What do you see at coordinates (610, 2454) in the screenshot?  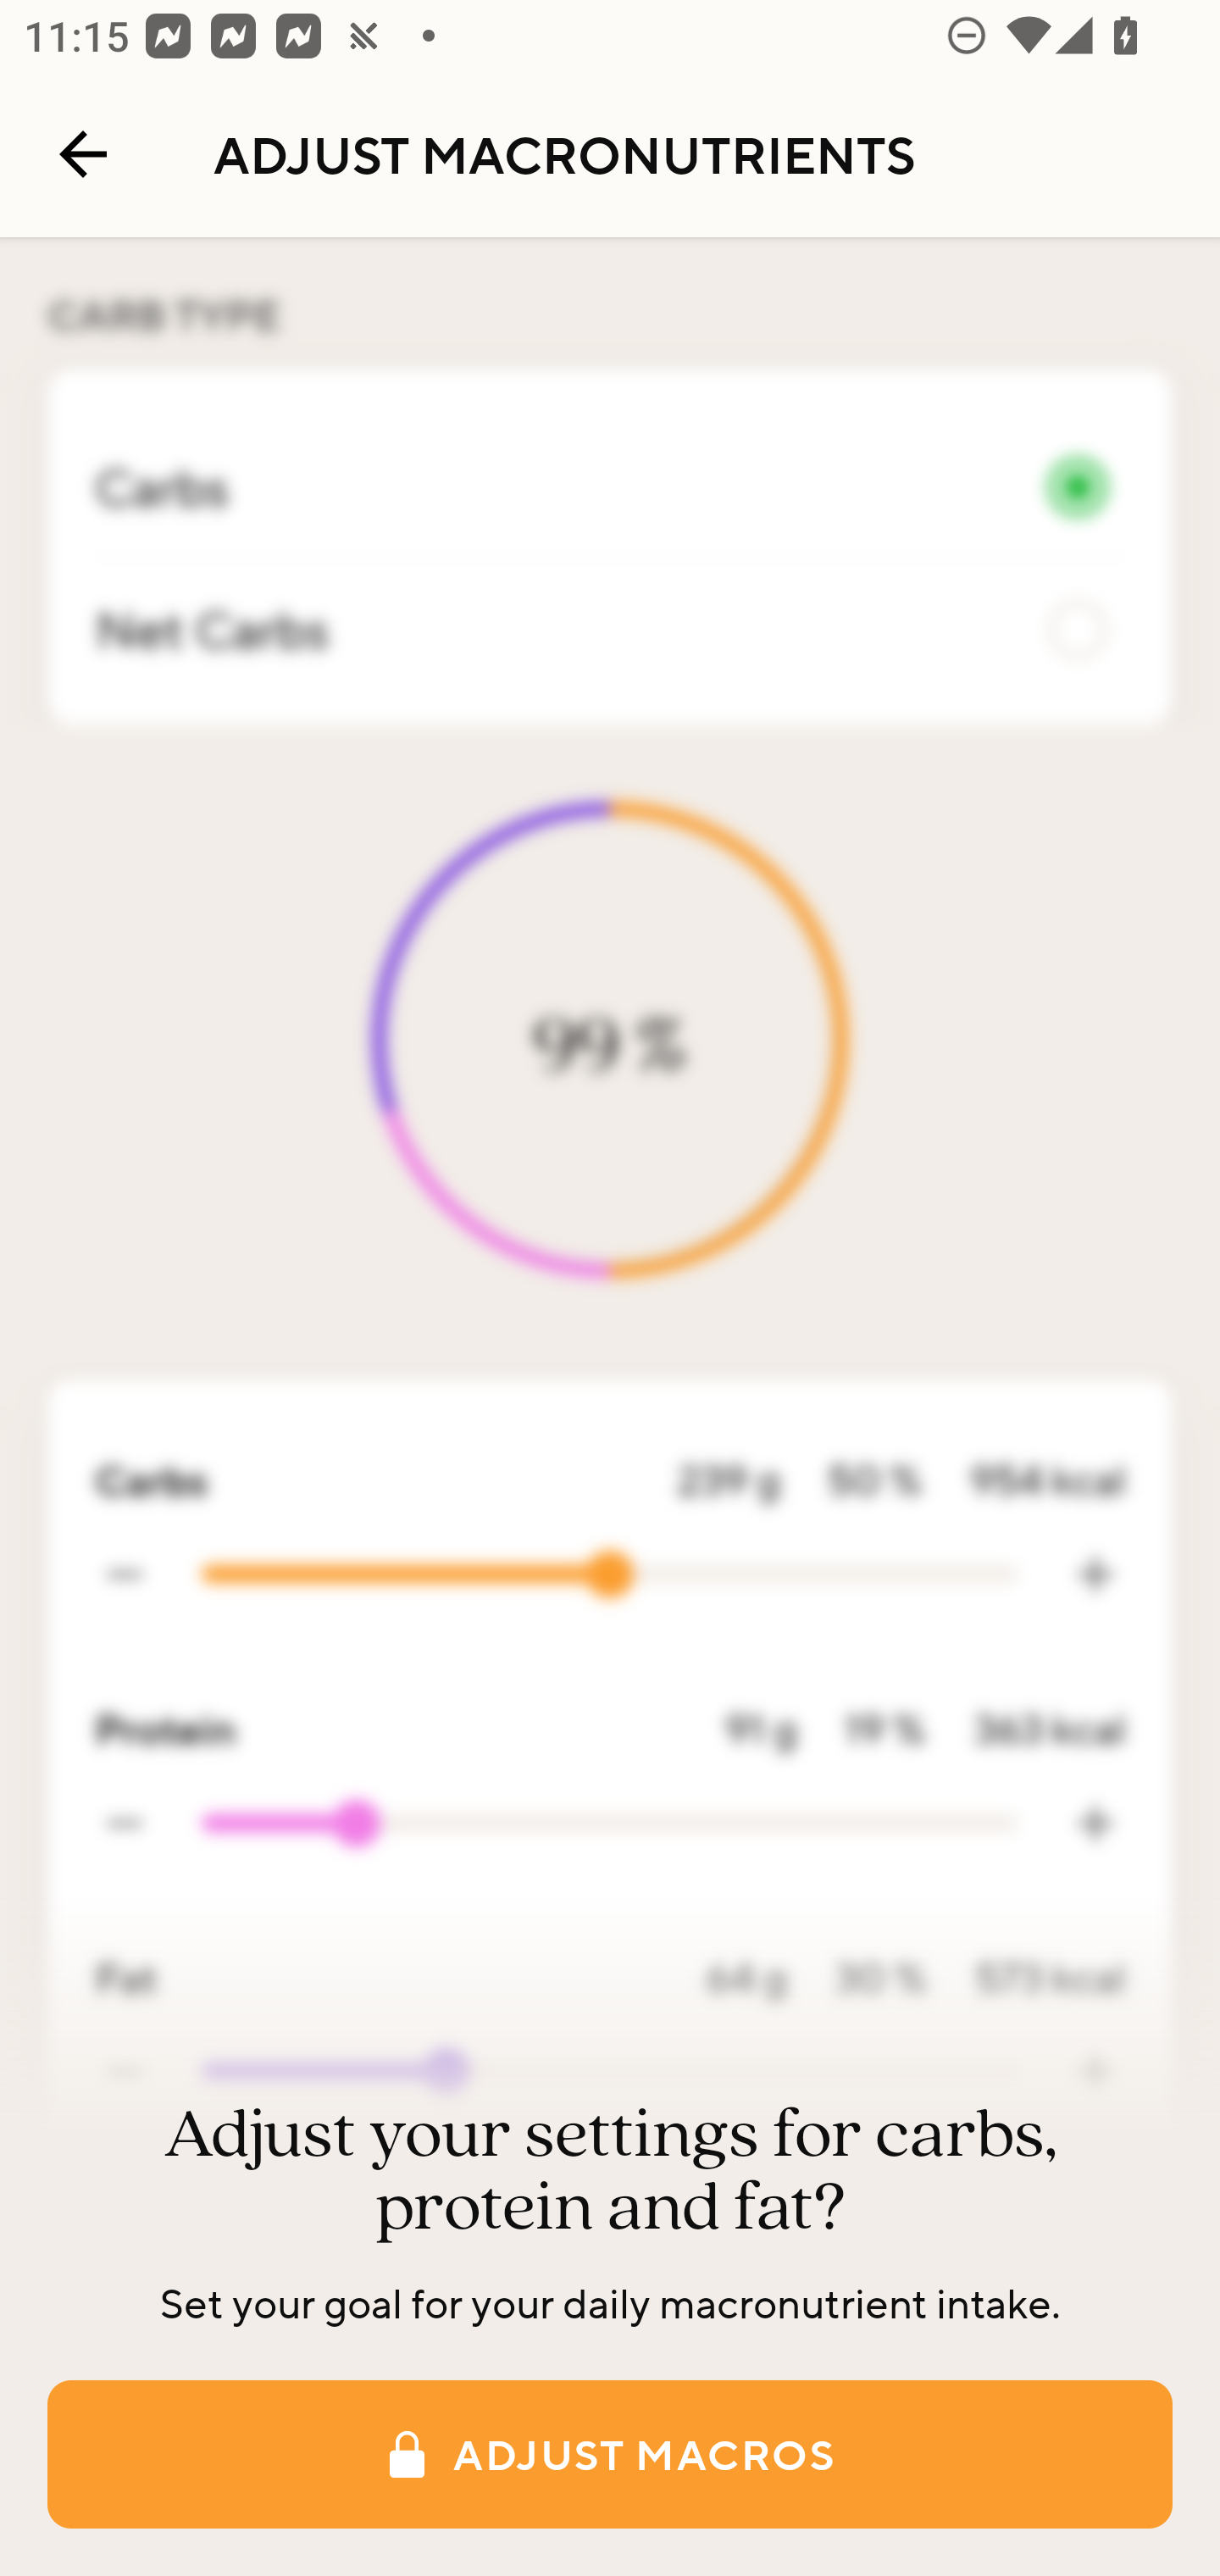 I see `ADJUST MACROS` at bounding box center [610, 2454].